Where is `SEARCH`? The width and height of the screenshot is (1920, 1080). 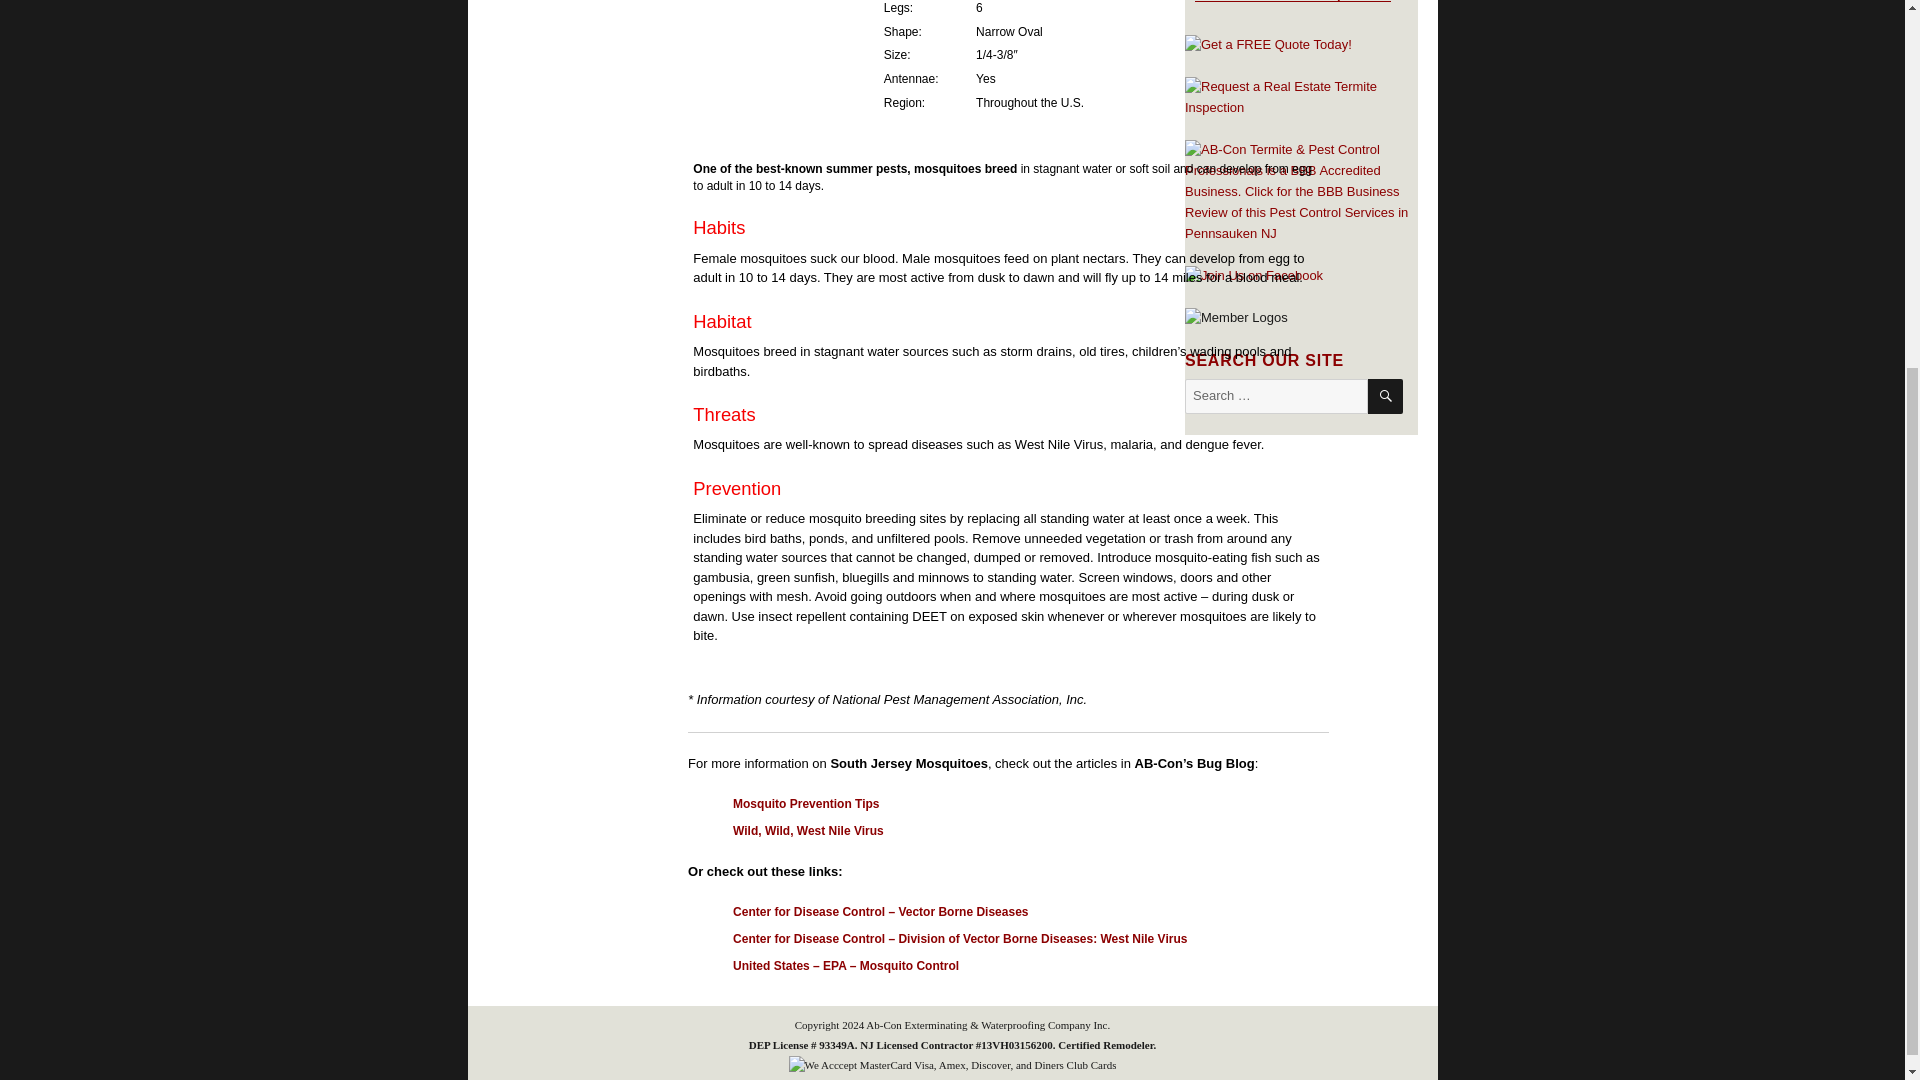 SEARCH is located at coordinates (1385, 396).